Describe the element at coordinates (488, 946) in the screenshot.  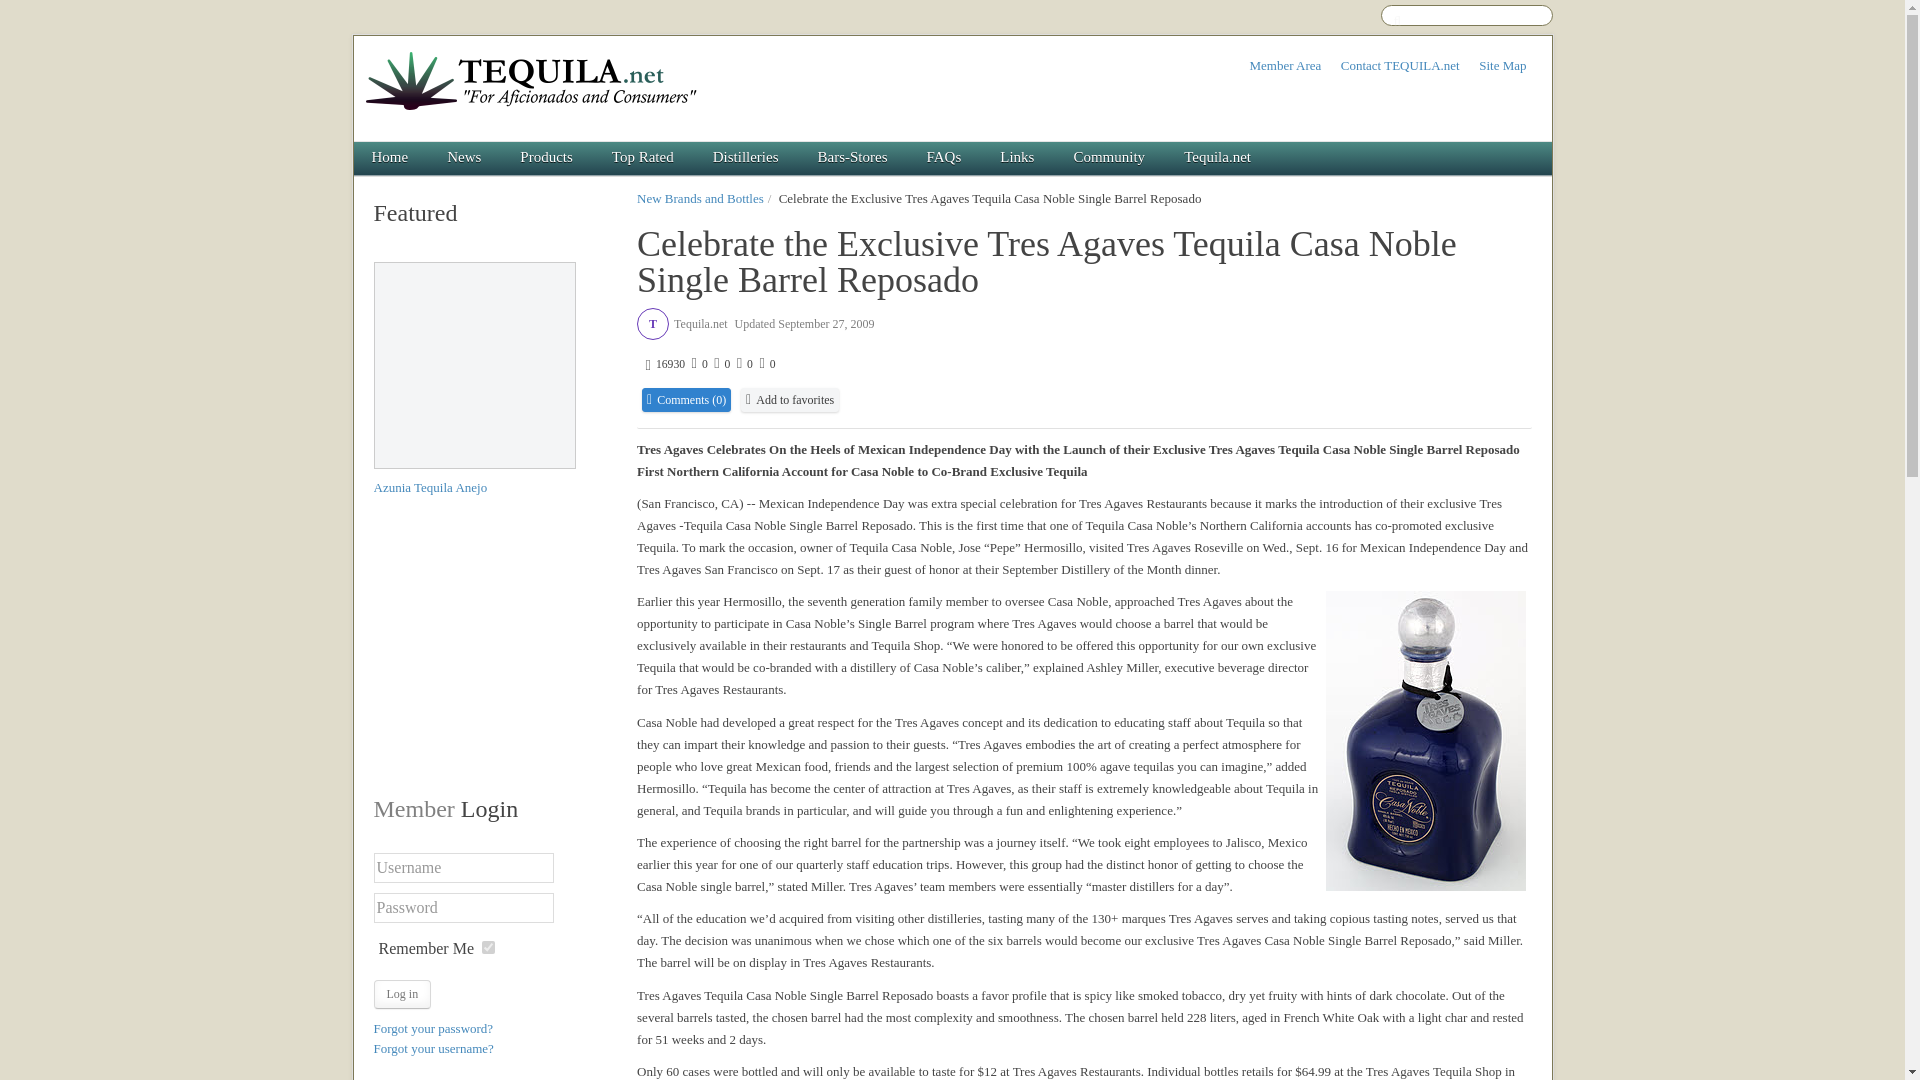
I see `yes` at that location.